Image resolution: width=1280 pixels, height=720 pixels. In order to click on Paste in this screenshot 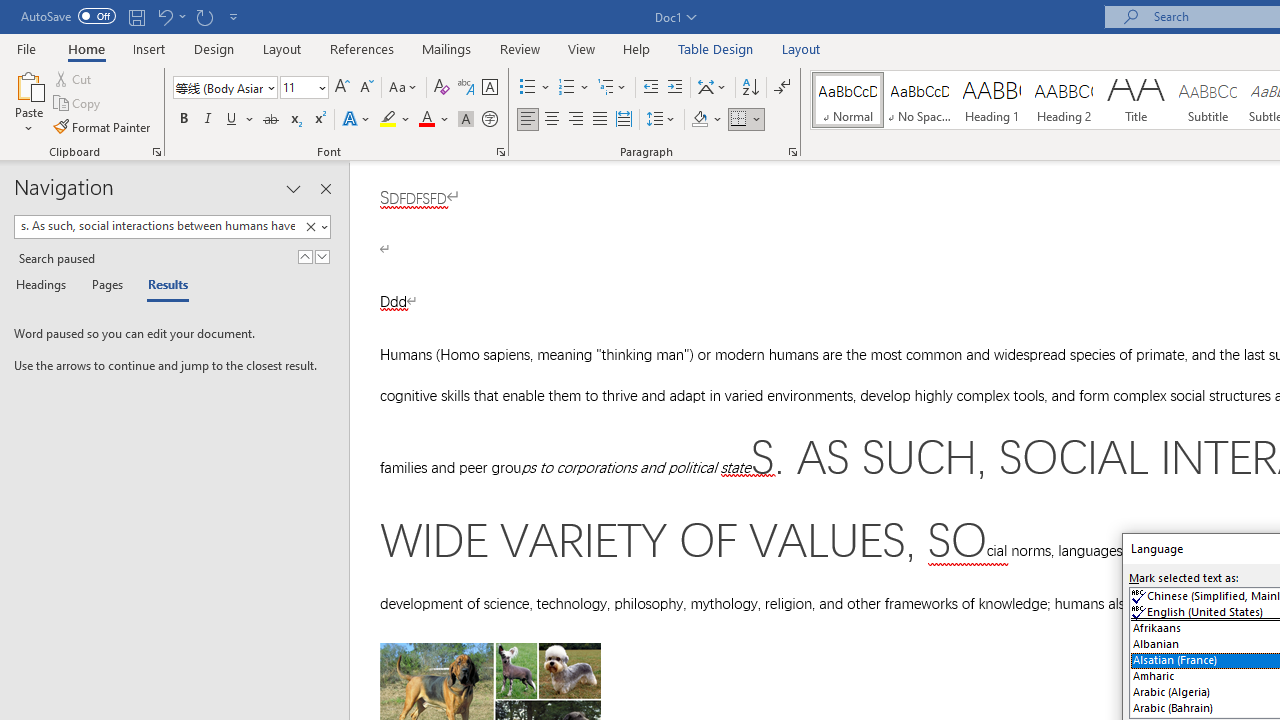, I will do `click(28, 102)`.